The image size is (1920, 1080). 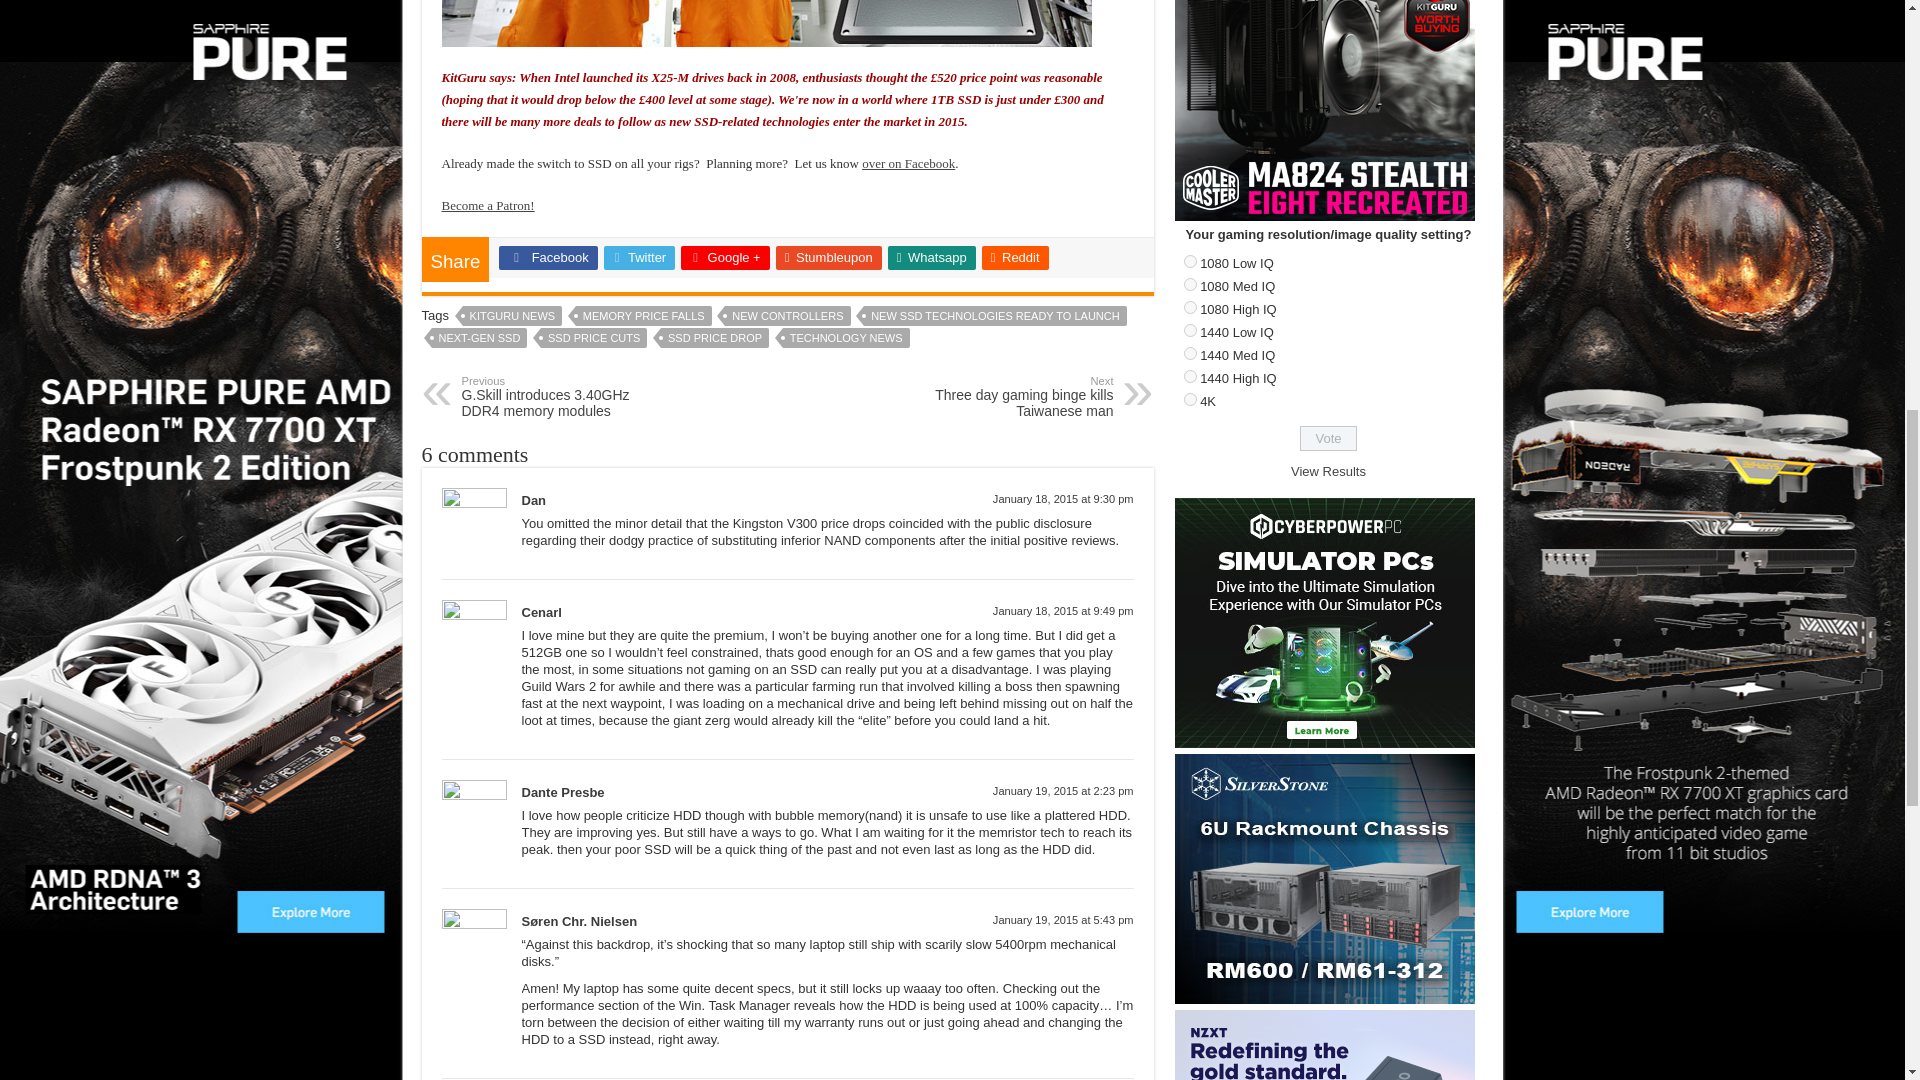 What do you see at coordinates (1190, 376) in the screenshot?
I see `1384` at bounding box center [1190, 376].